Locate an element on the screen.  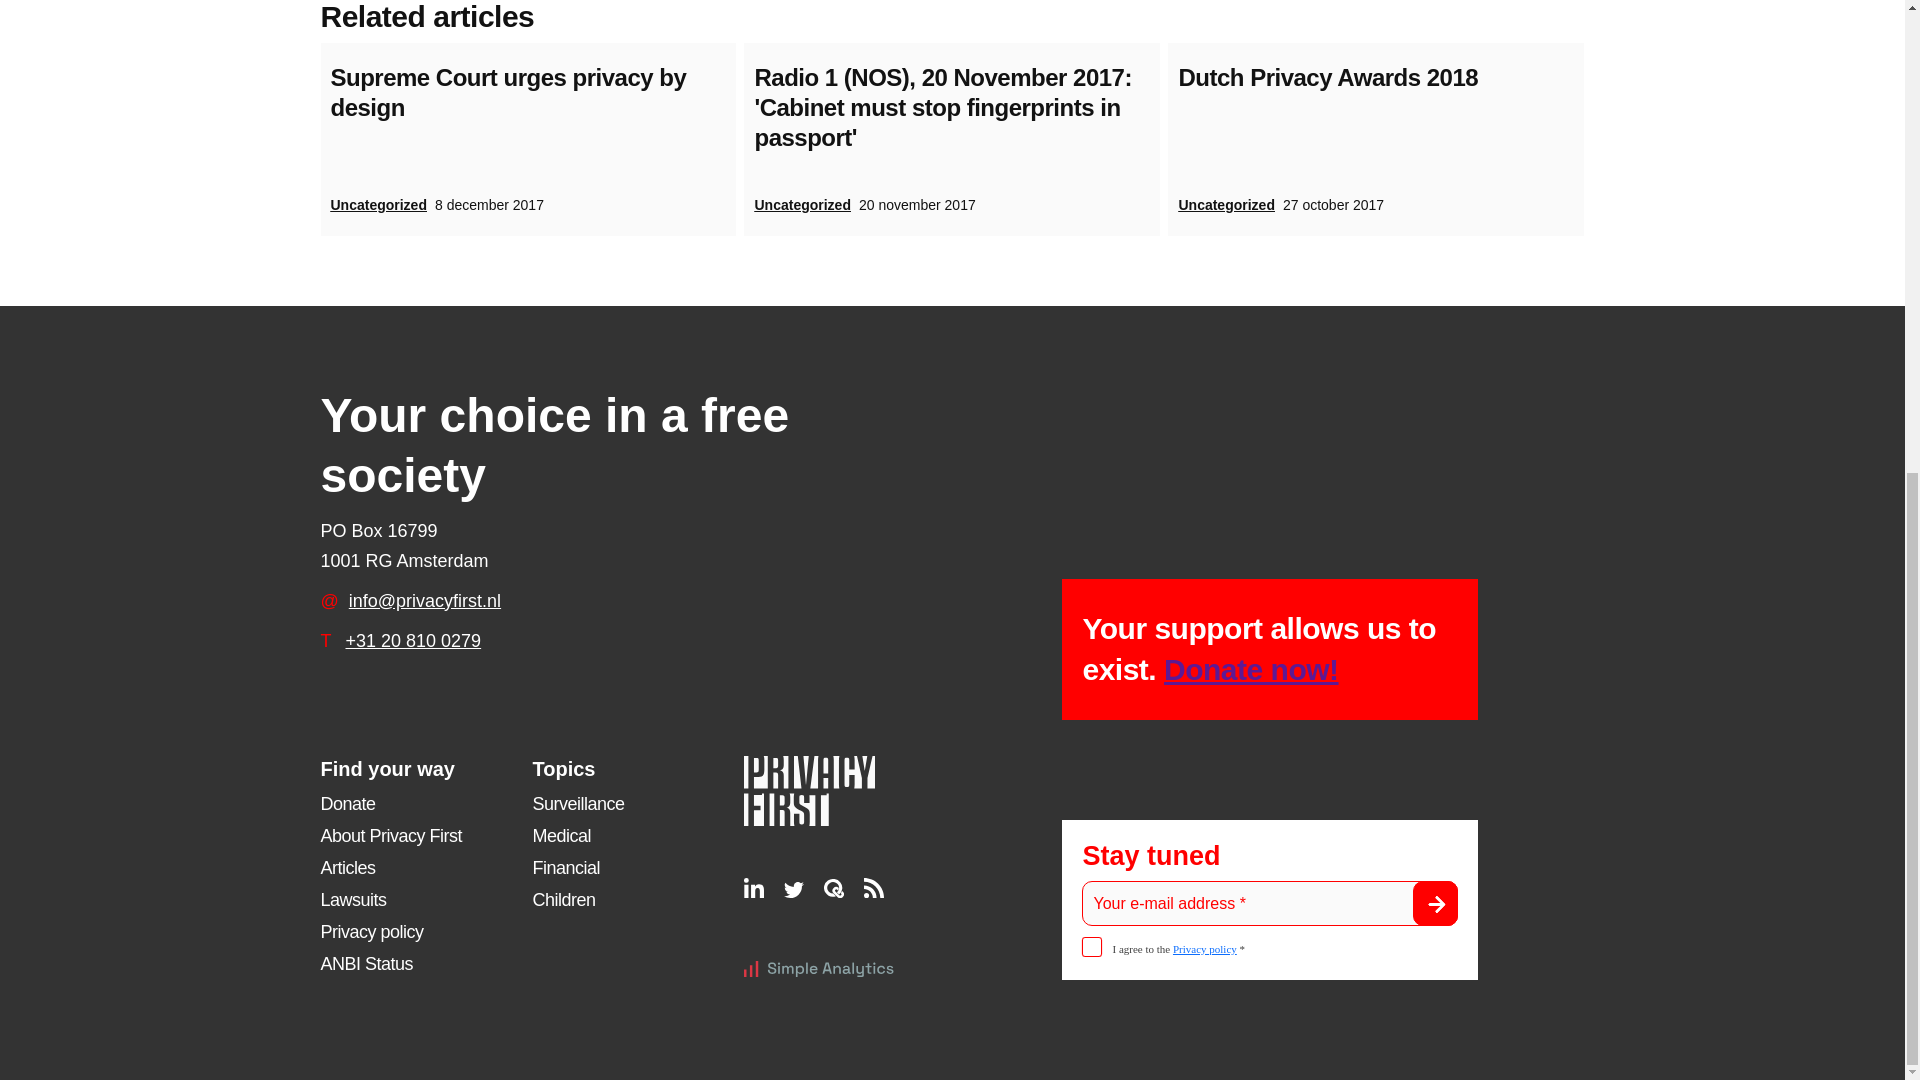
on is located at coordinates (1092, 946).